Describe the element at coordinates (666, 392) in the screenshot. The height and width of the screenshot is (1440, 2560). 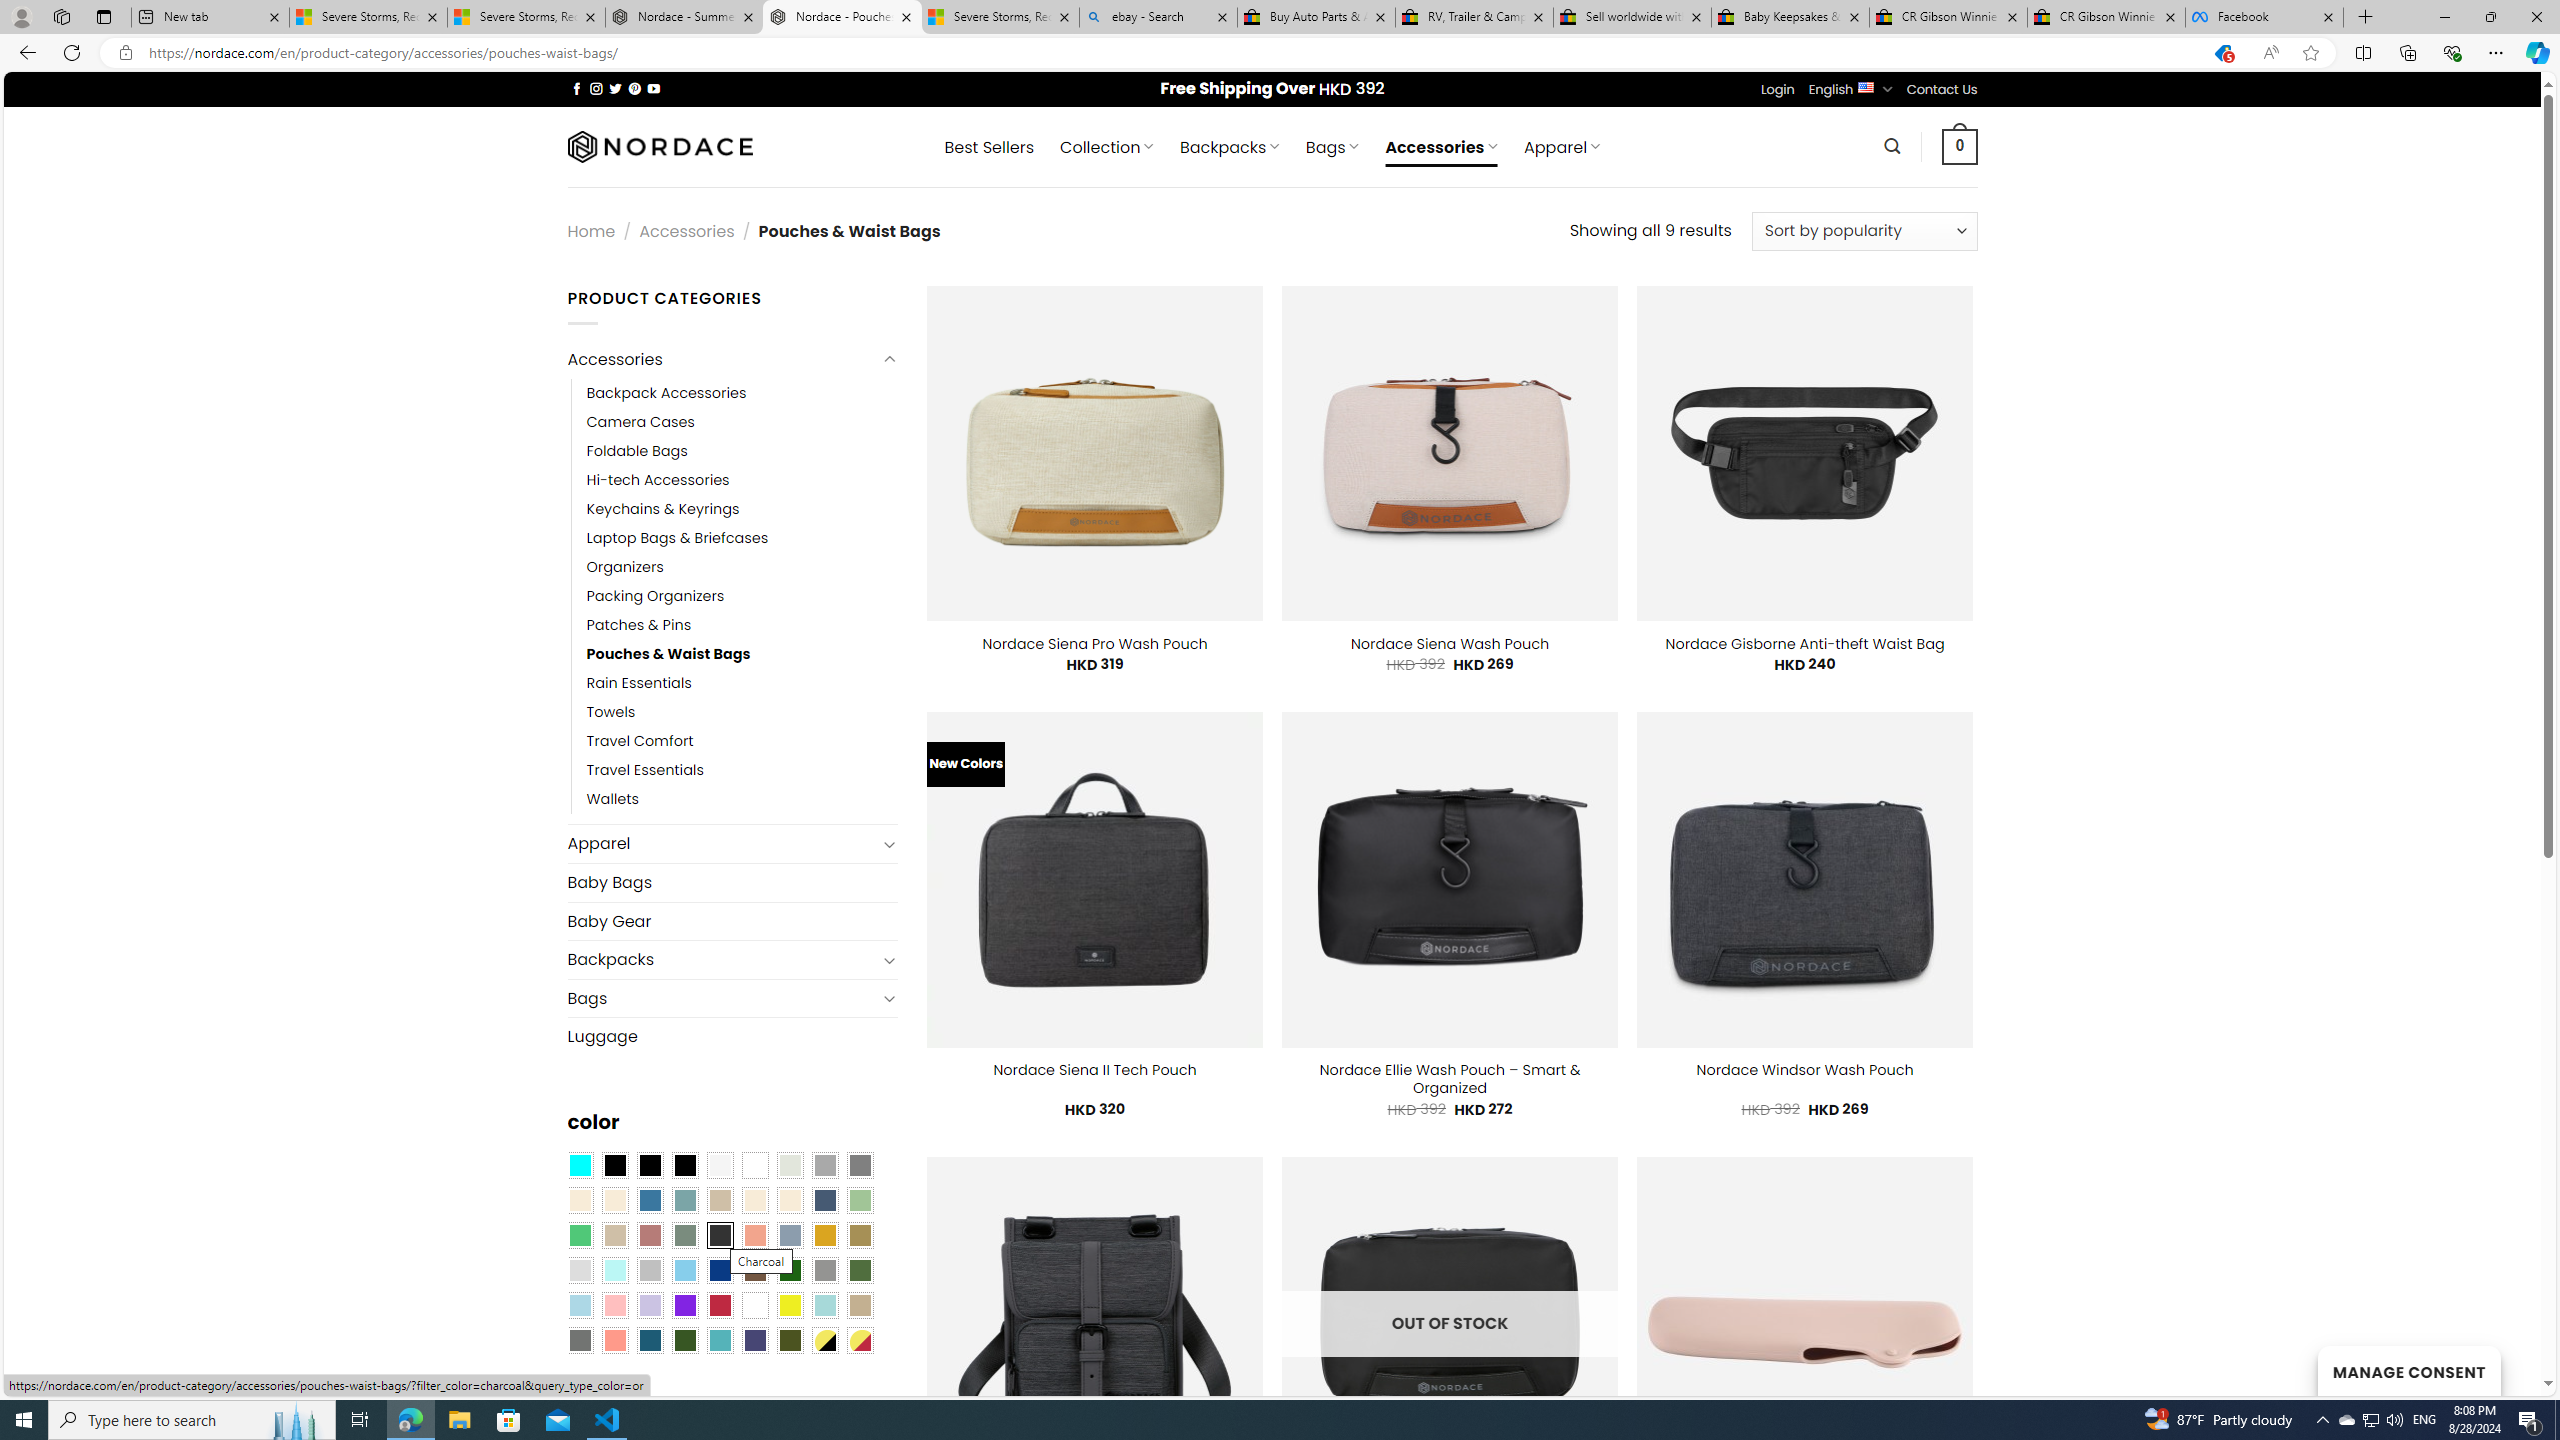
I see `Backpack Accessories` at that location.